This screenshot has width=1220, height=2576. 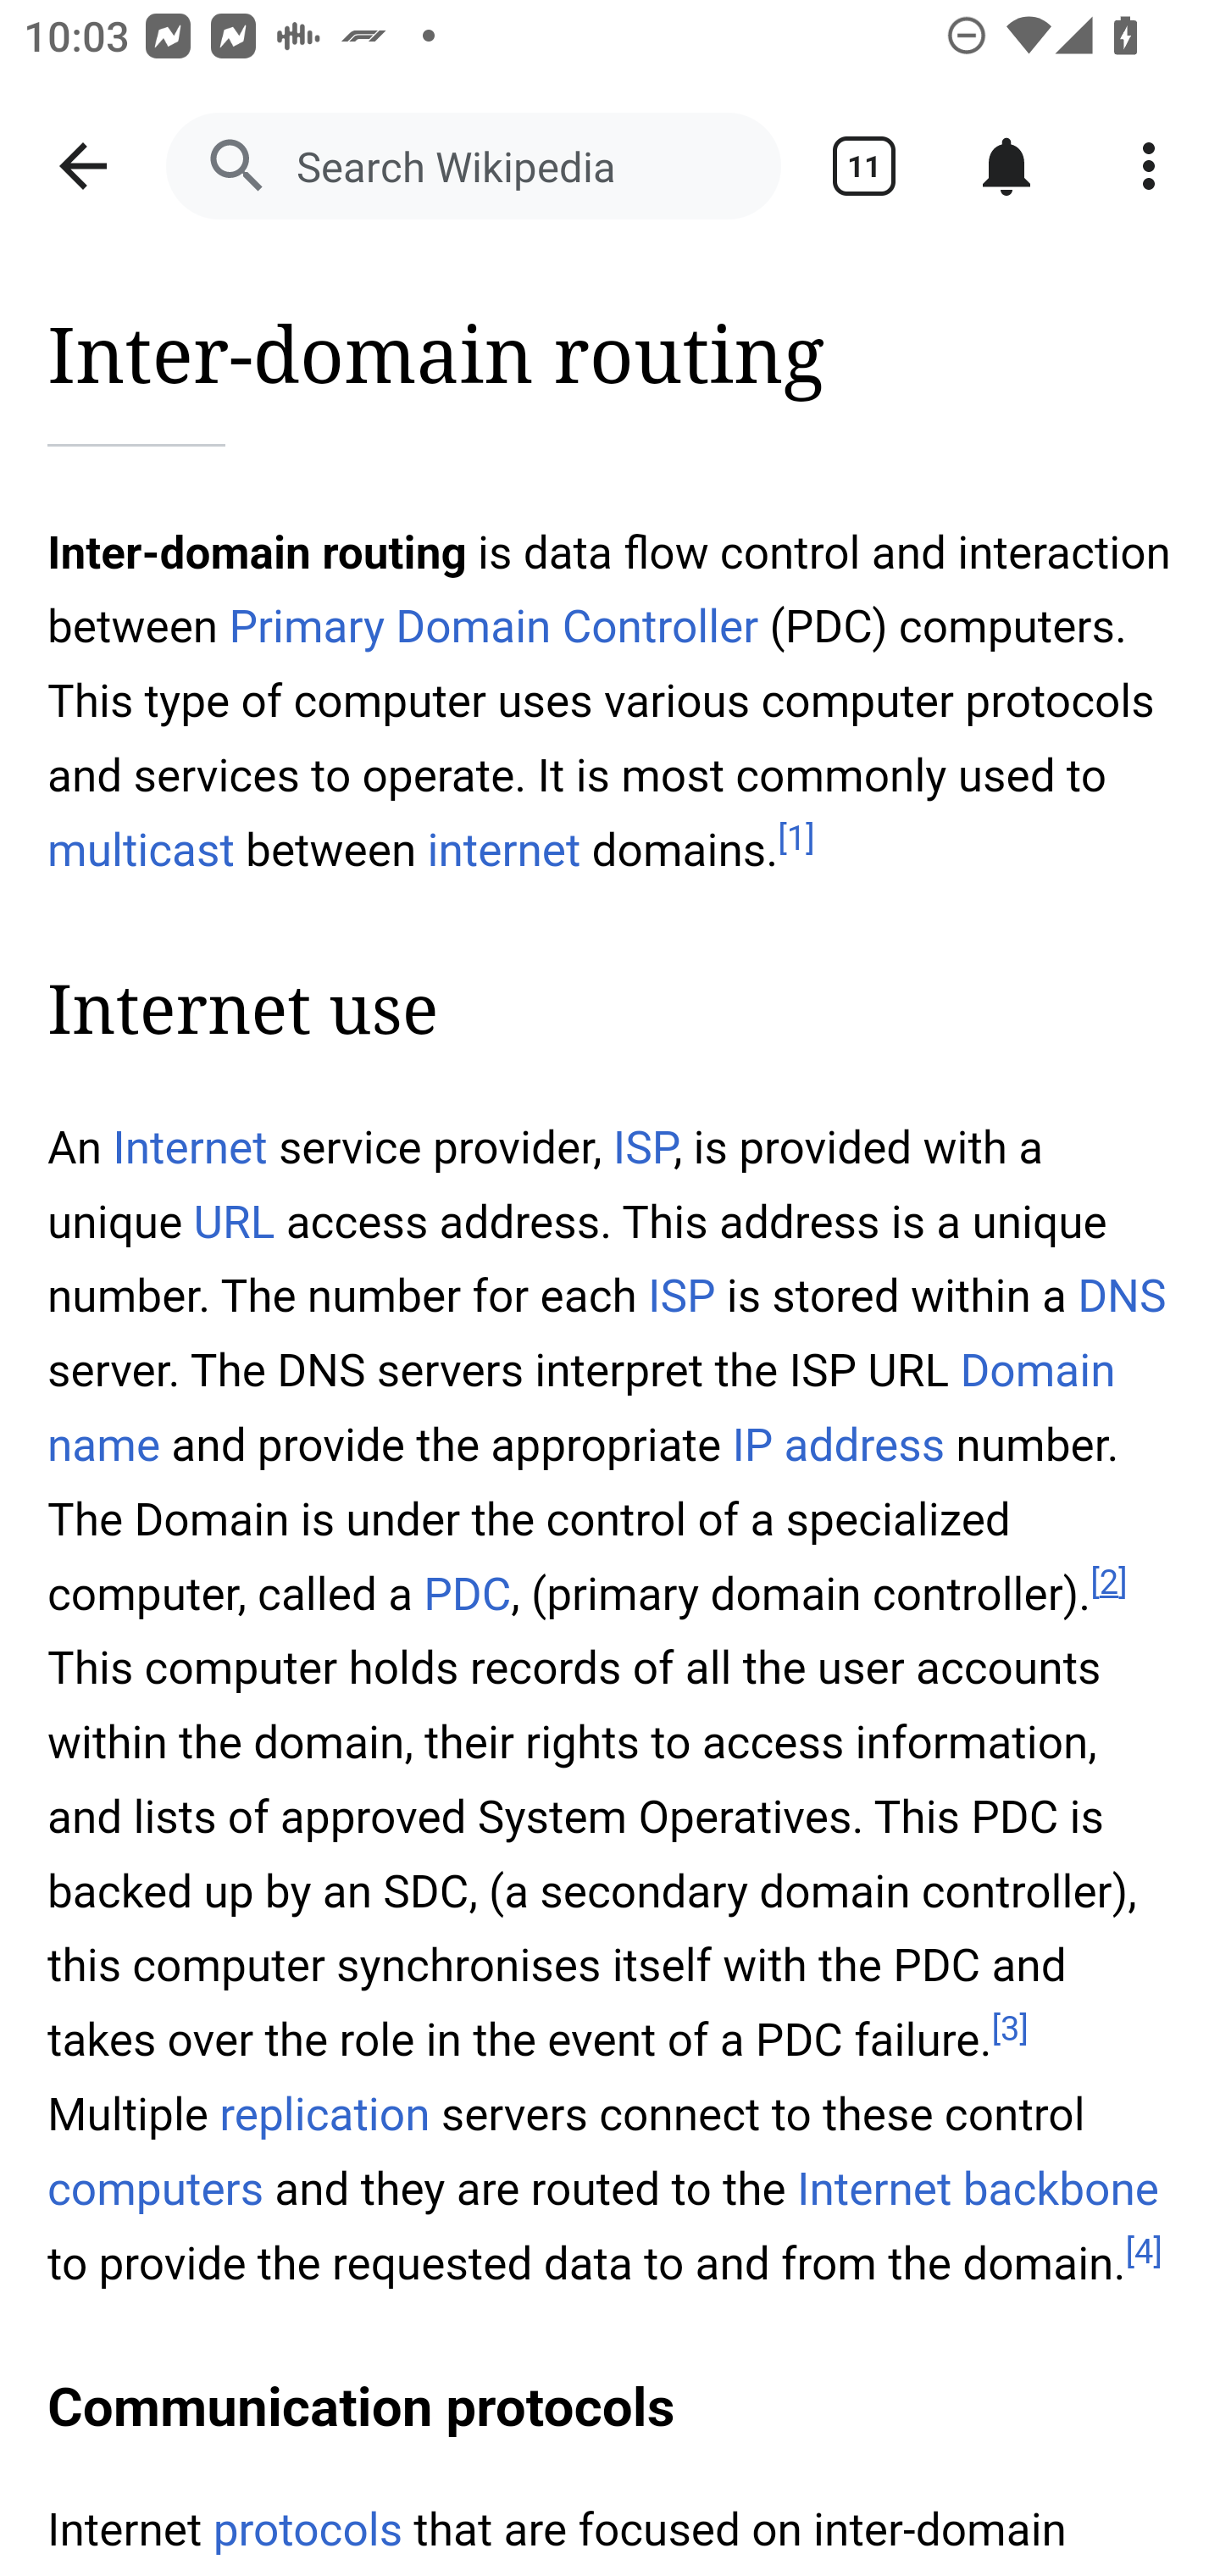 What do you see at coordinates (681, 1296) in the screenshot?
I see `ISP` at bounding box center [681, 1296].